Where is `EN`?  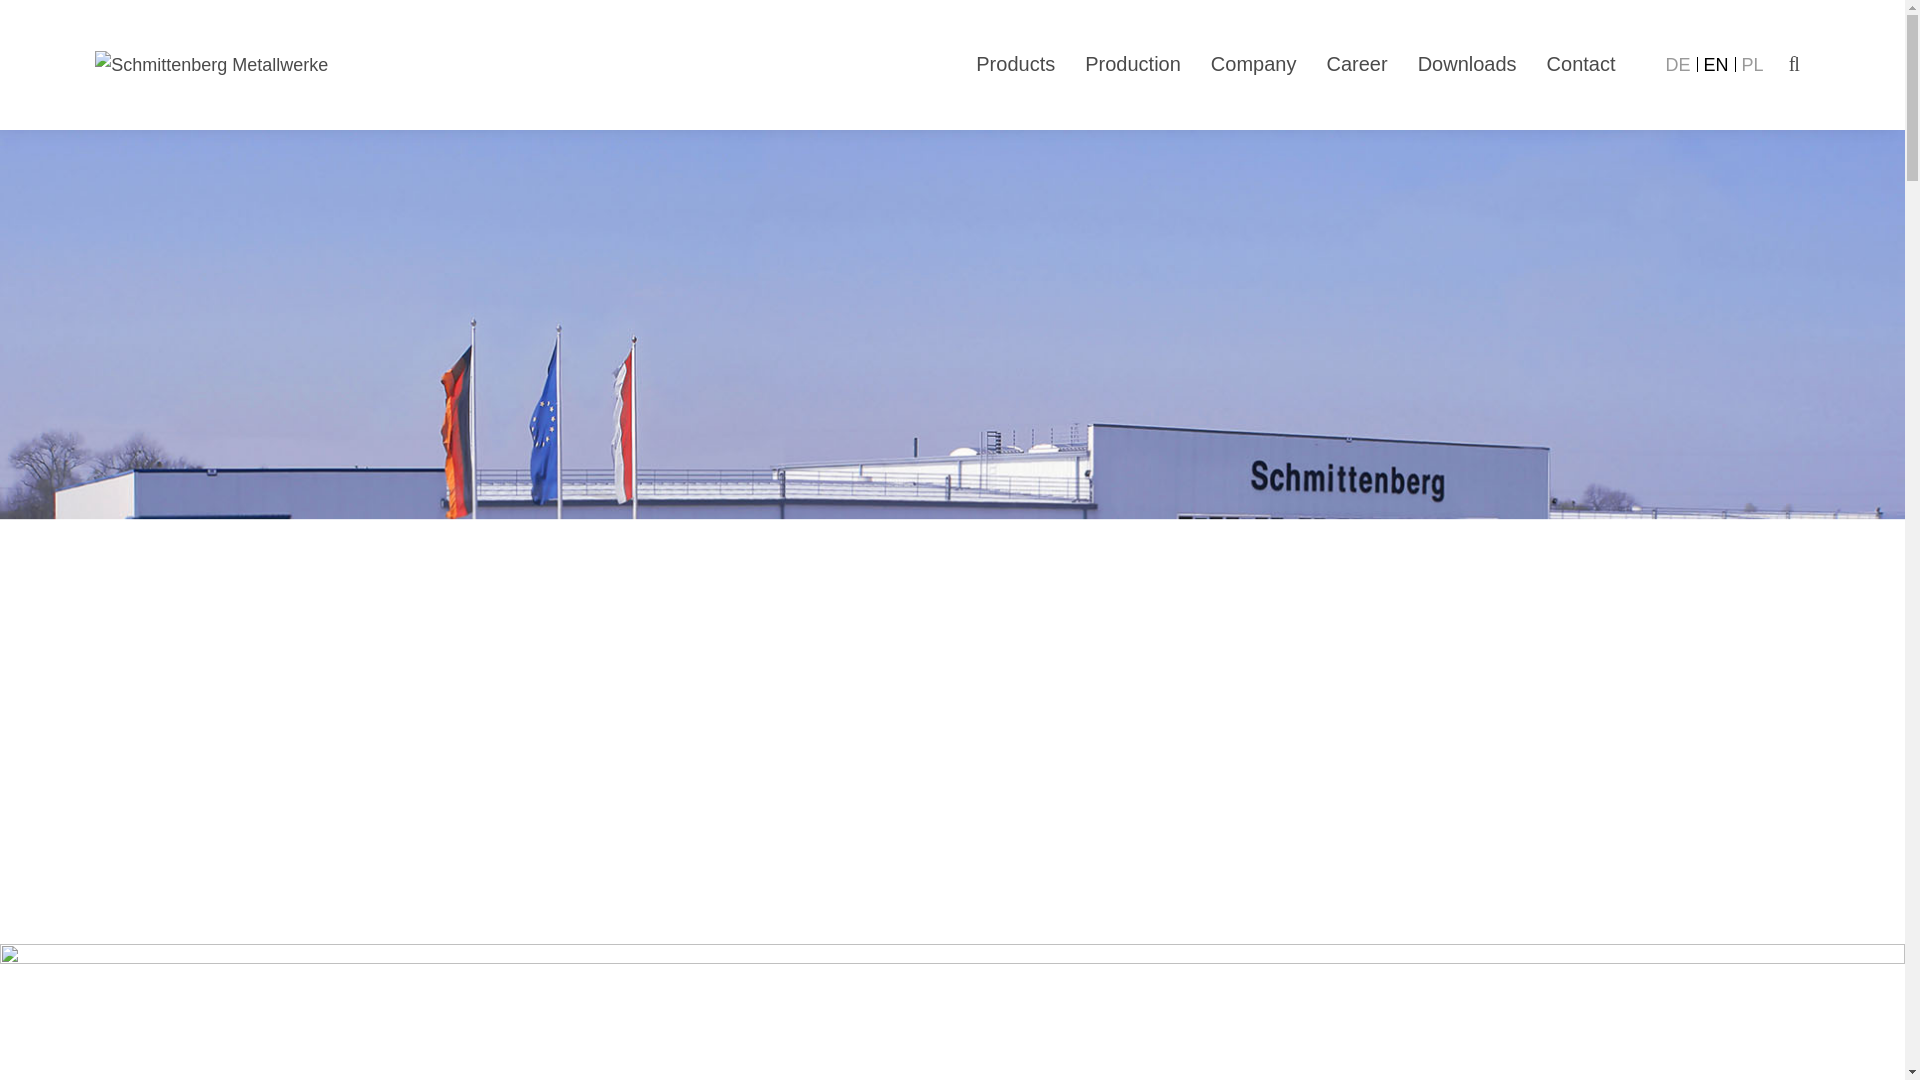
EN is located at coordinates (1722, 64).